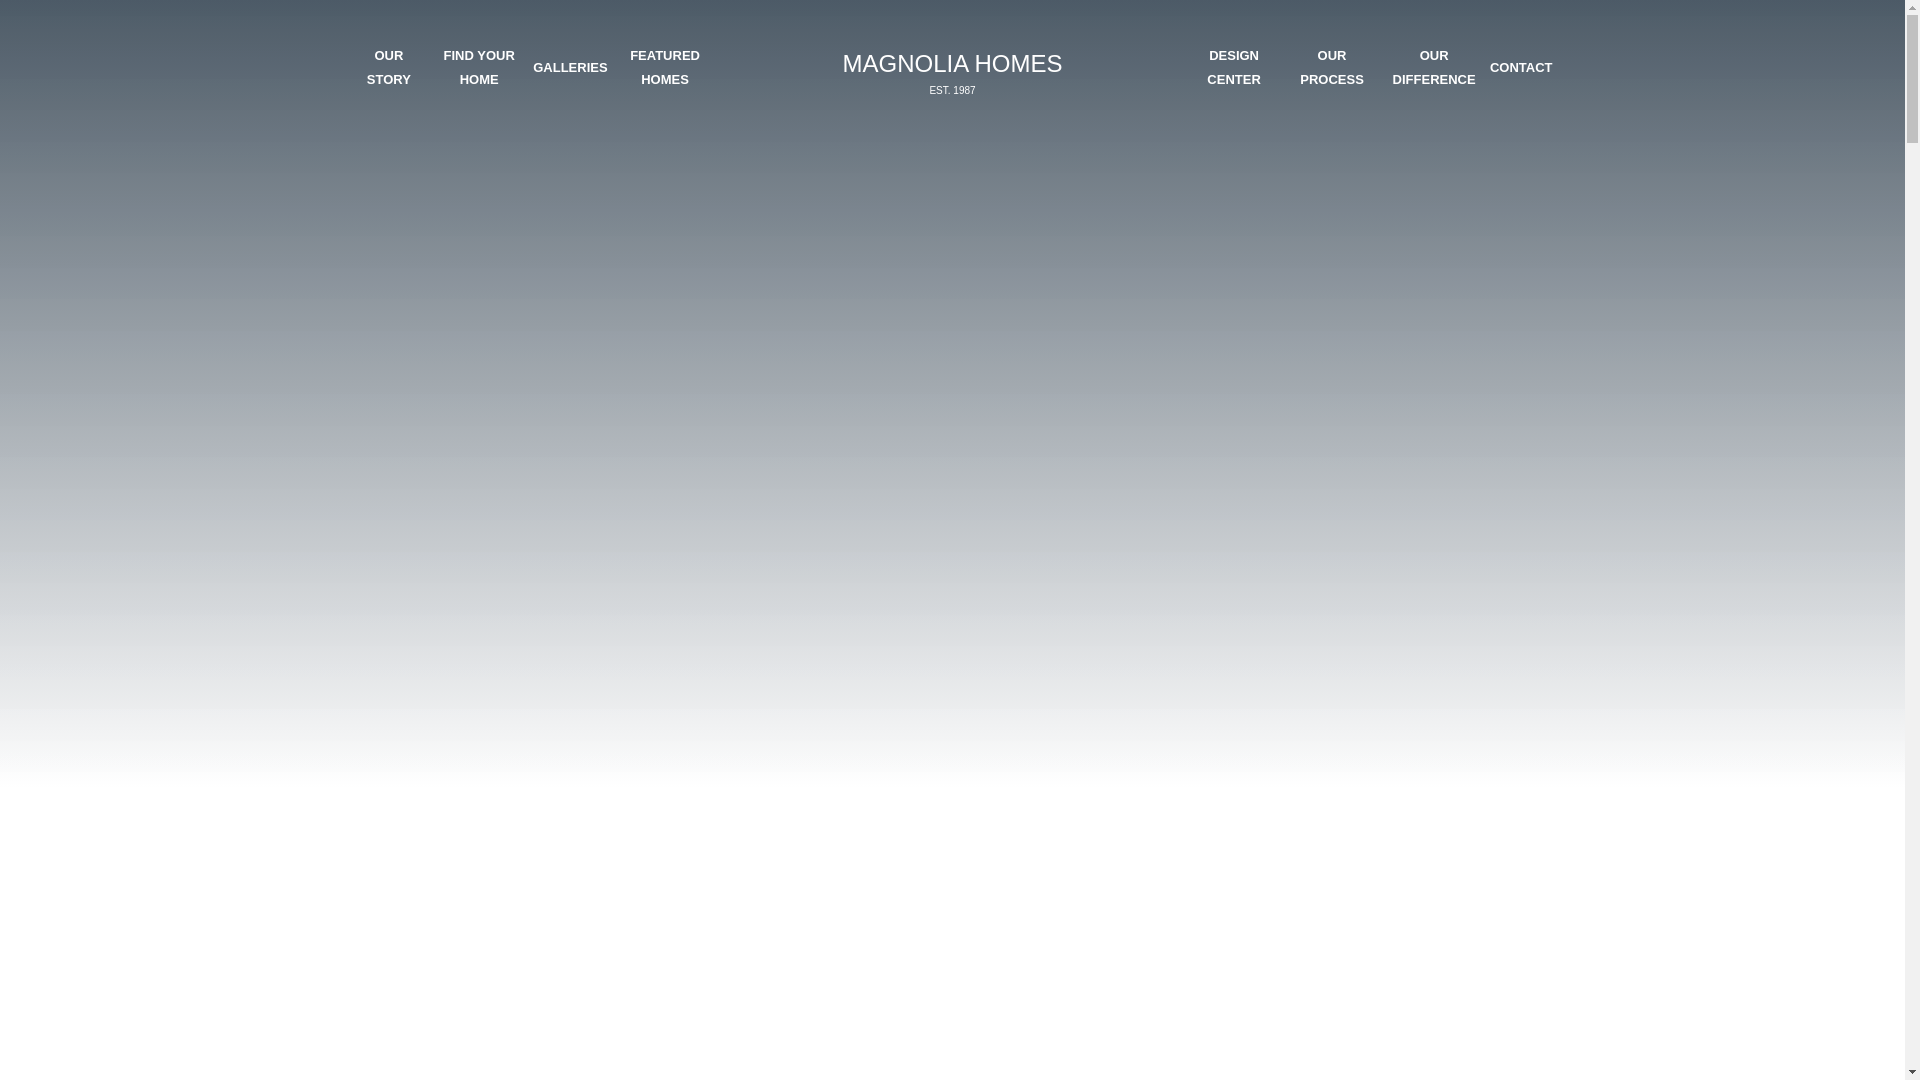 The height and width of the screenshot is (1080, 1920). Describe the element at coordinates (1521, 67) in the screenshot. I see `FIND YOUR HOME` at that location.